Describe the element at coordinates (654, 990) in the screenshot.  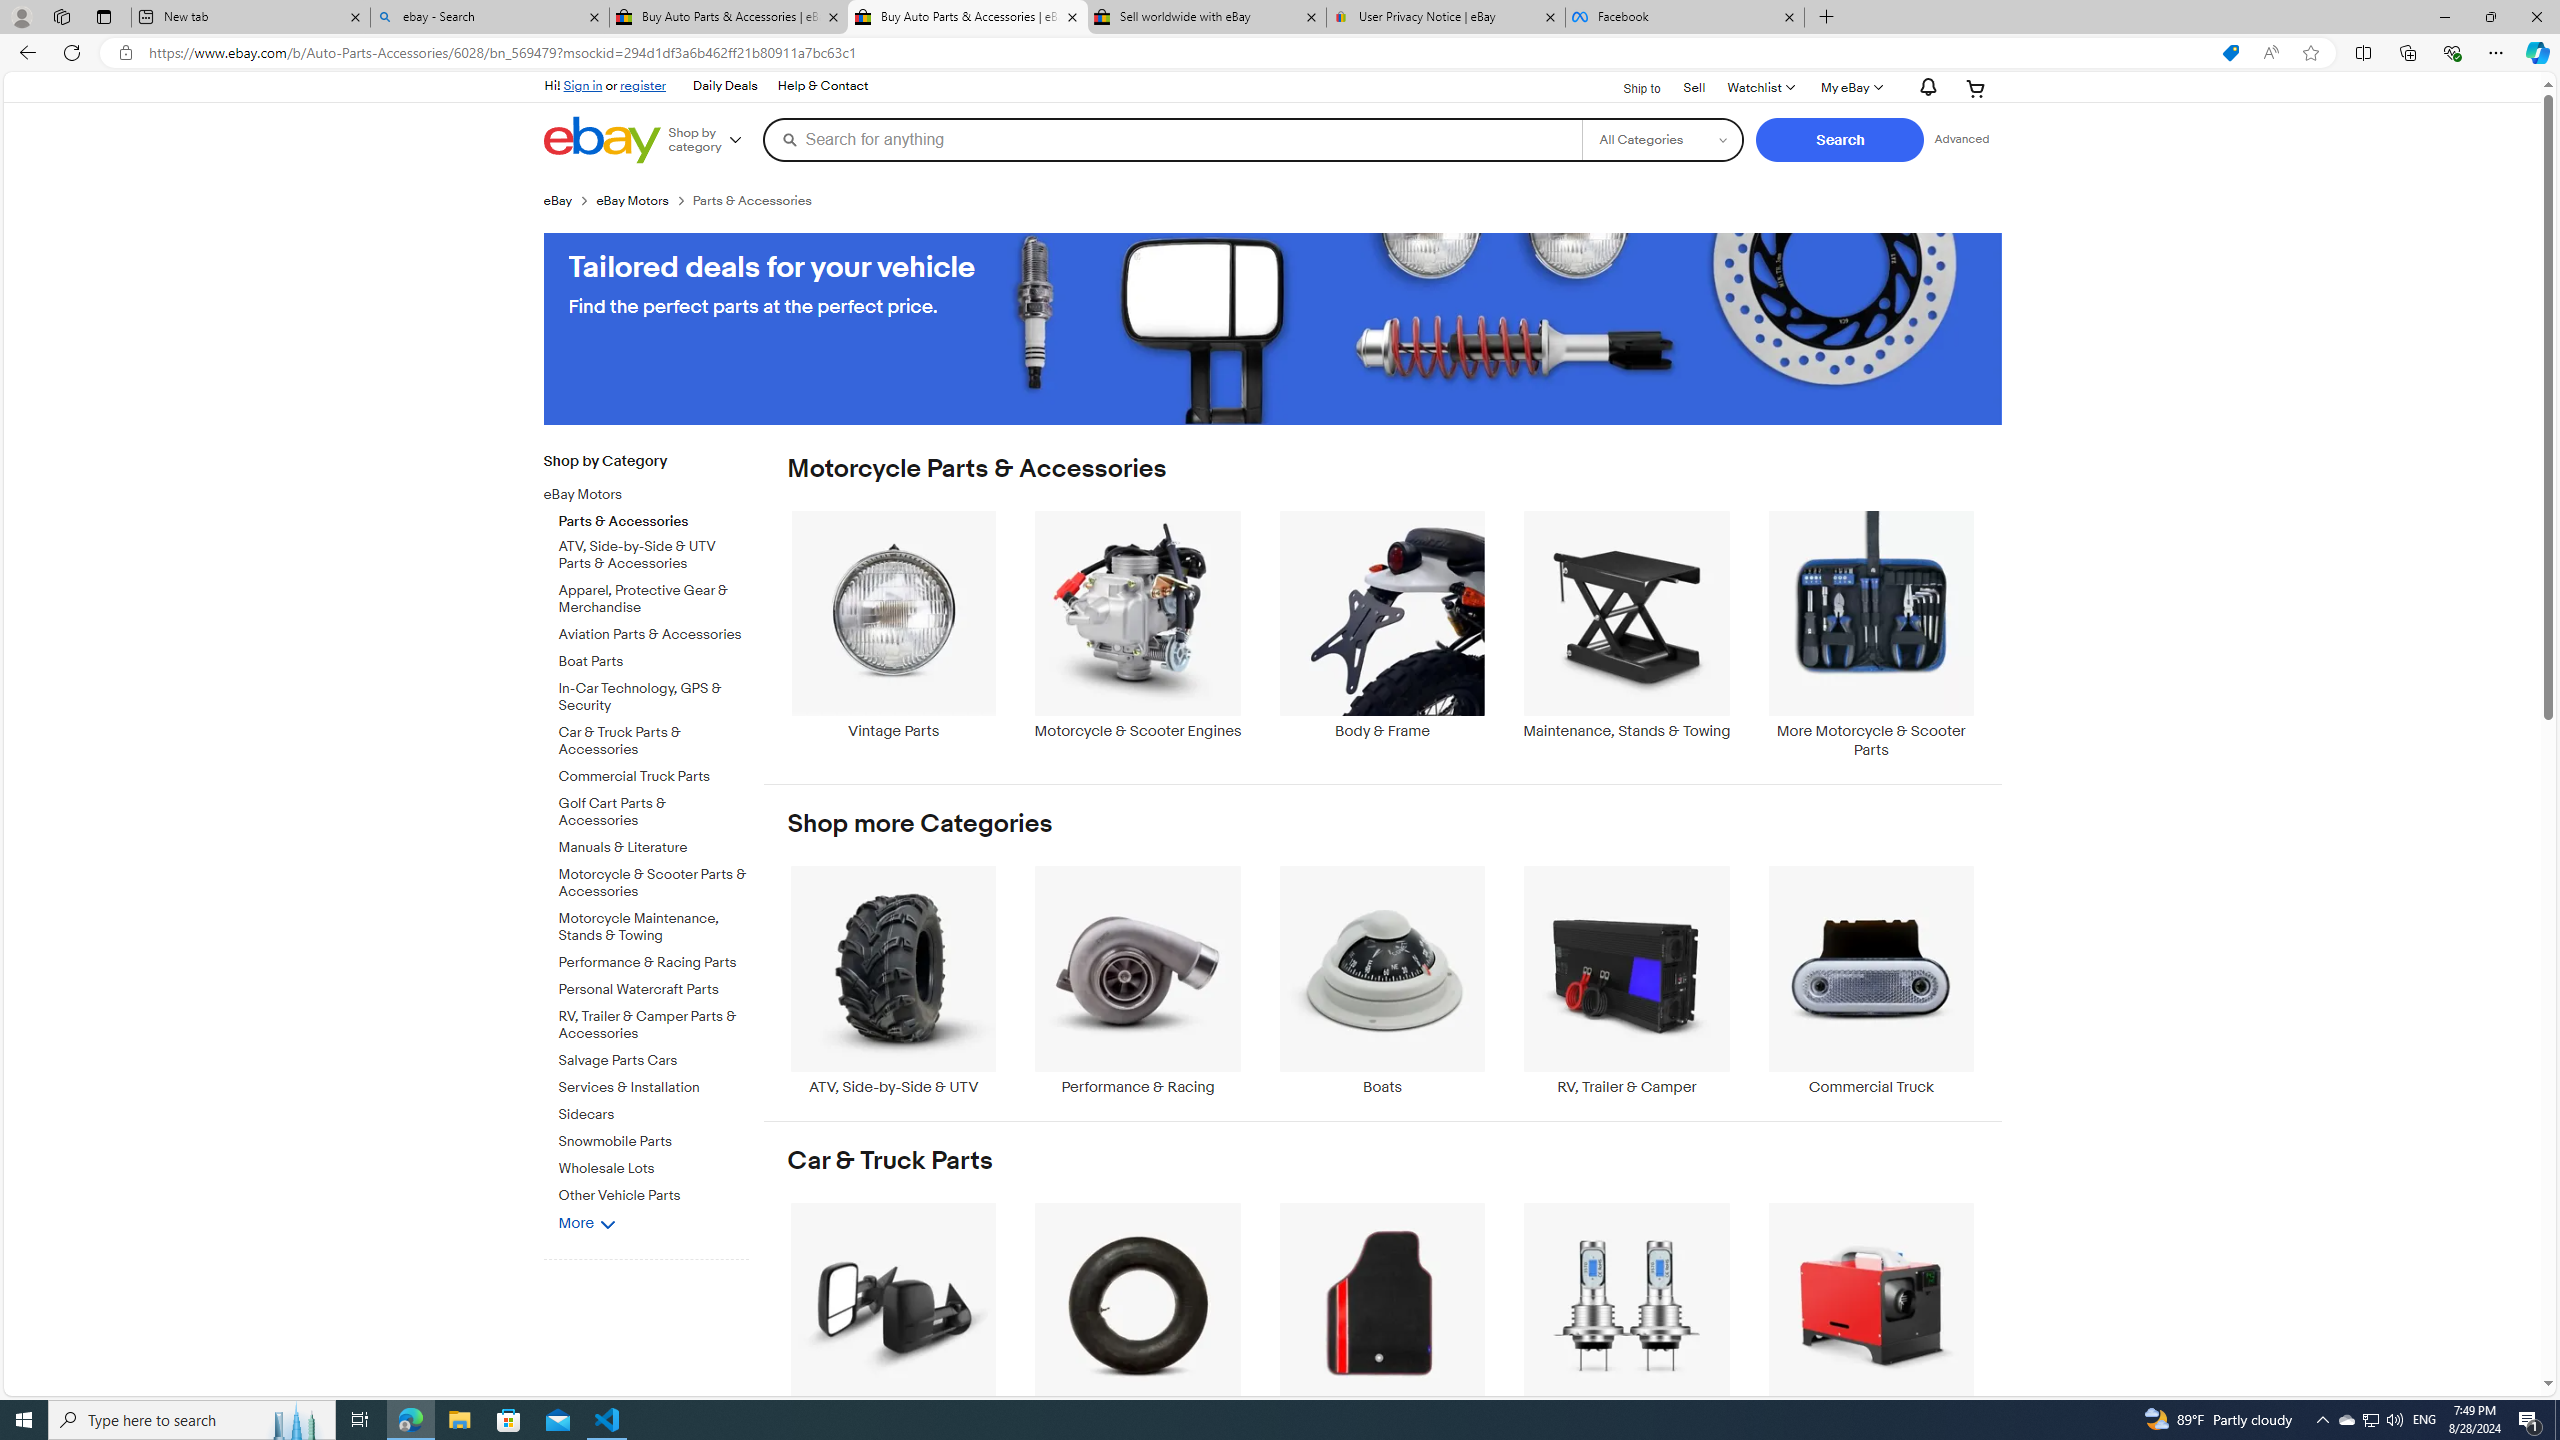
I see `Personal Watercraft Parts` at that location.